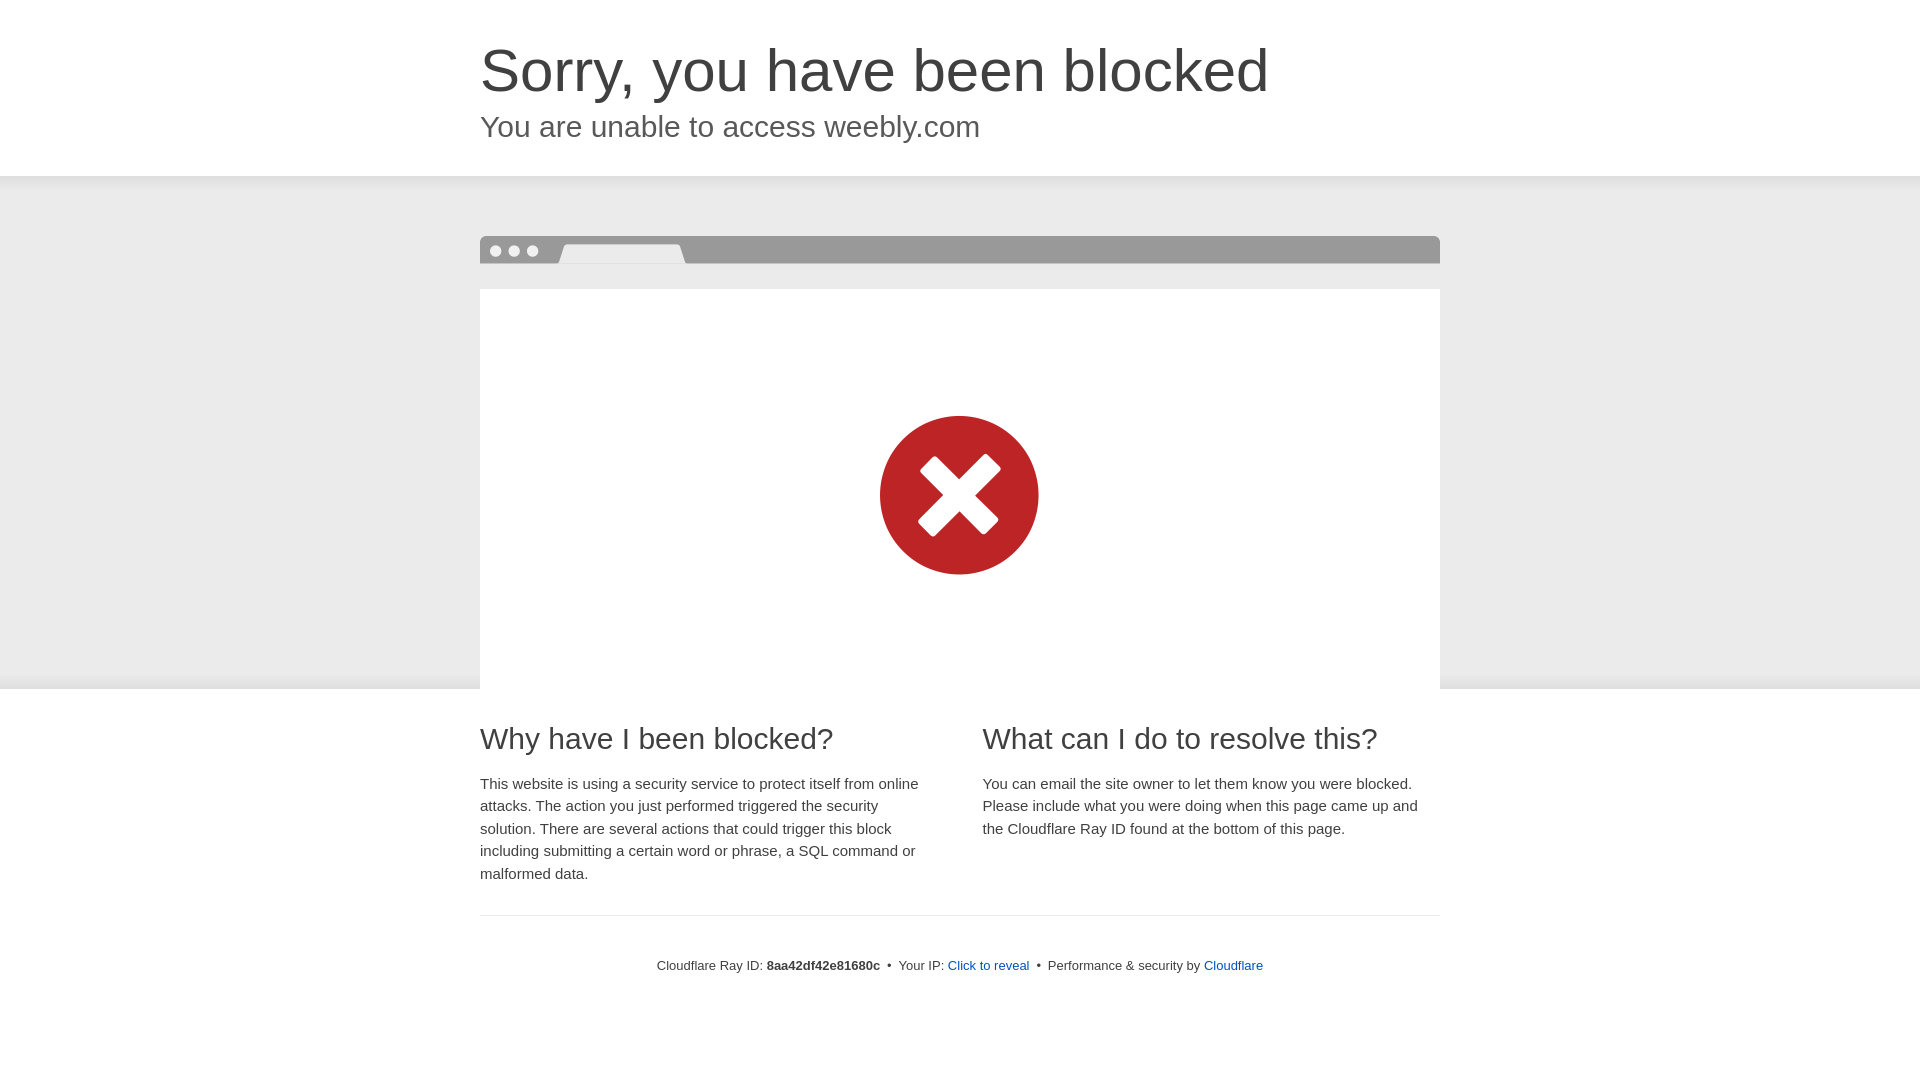 The image size is (1920, 1080). What do you see at coordinates (988, 966) in the screenshot?
I see `Click to reveal` at bounding box center [988, 966].